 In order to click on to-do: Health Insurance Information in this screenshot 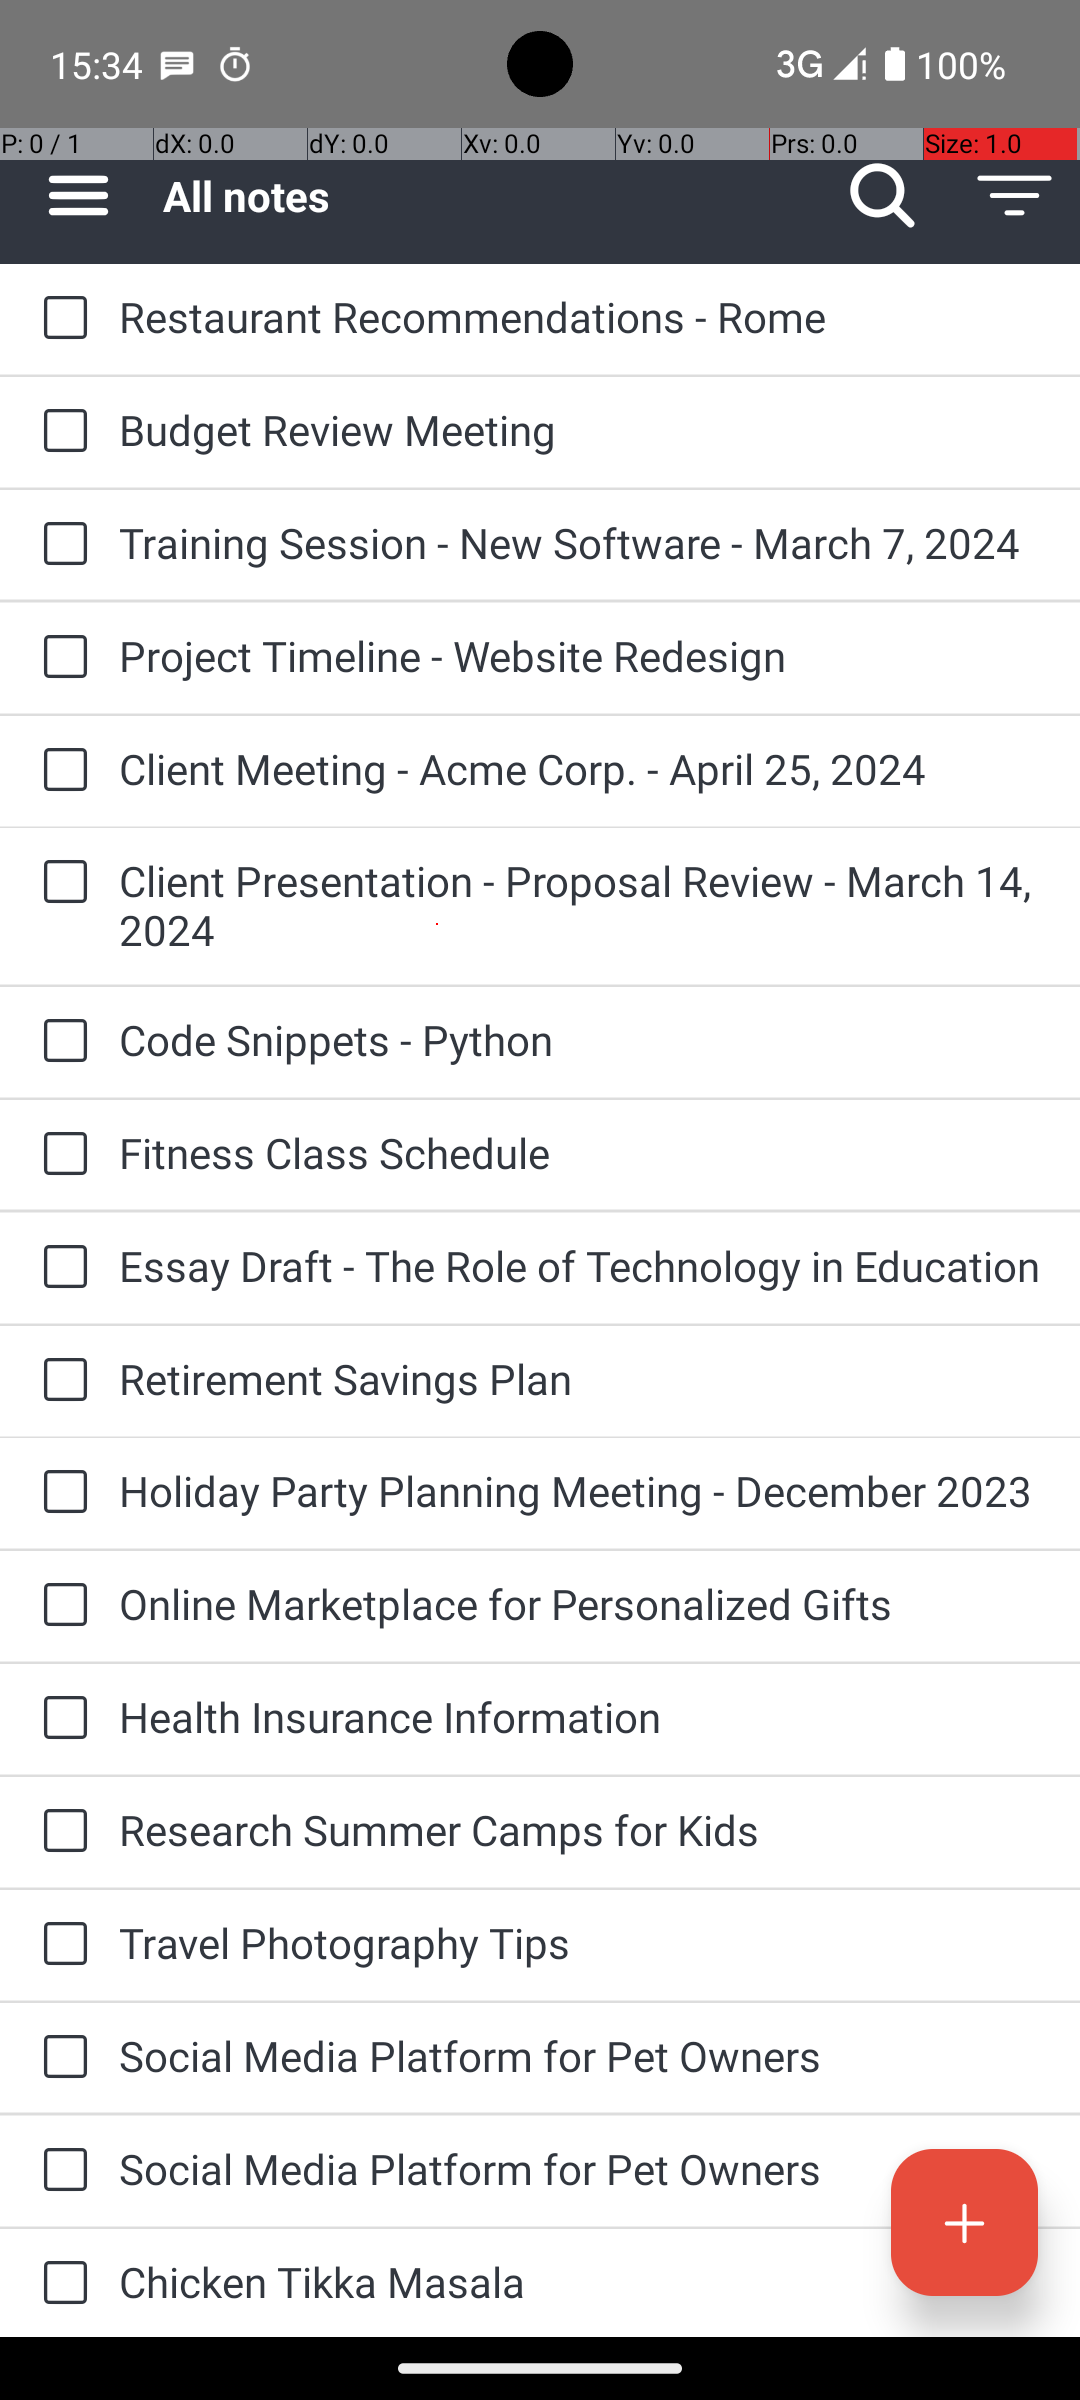, I will do `click(60, 1719)`.